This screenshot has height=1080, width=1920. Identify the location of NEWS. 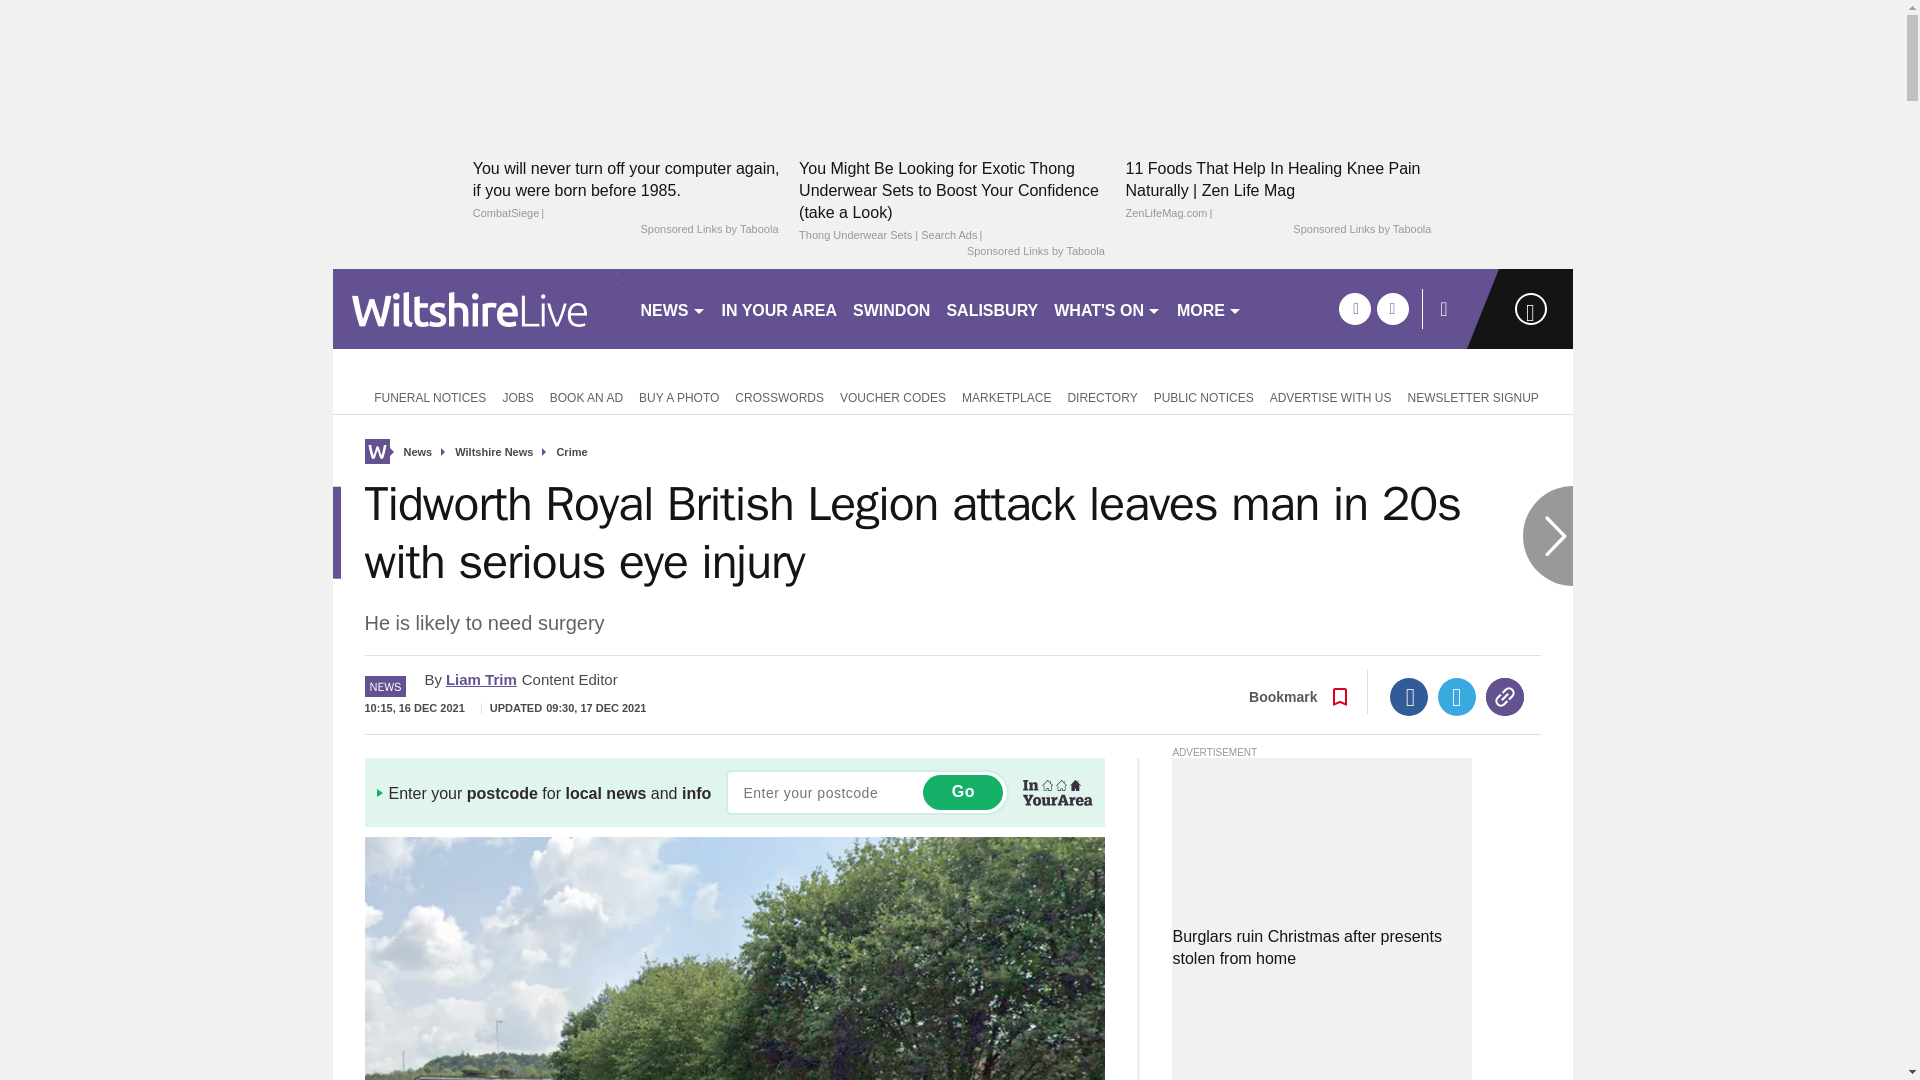
(672, 308).